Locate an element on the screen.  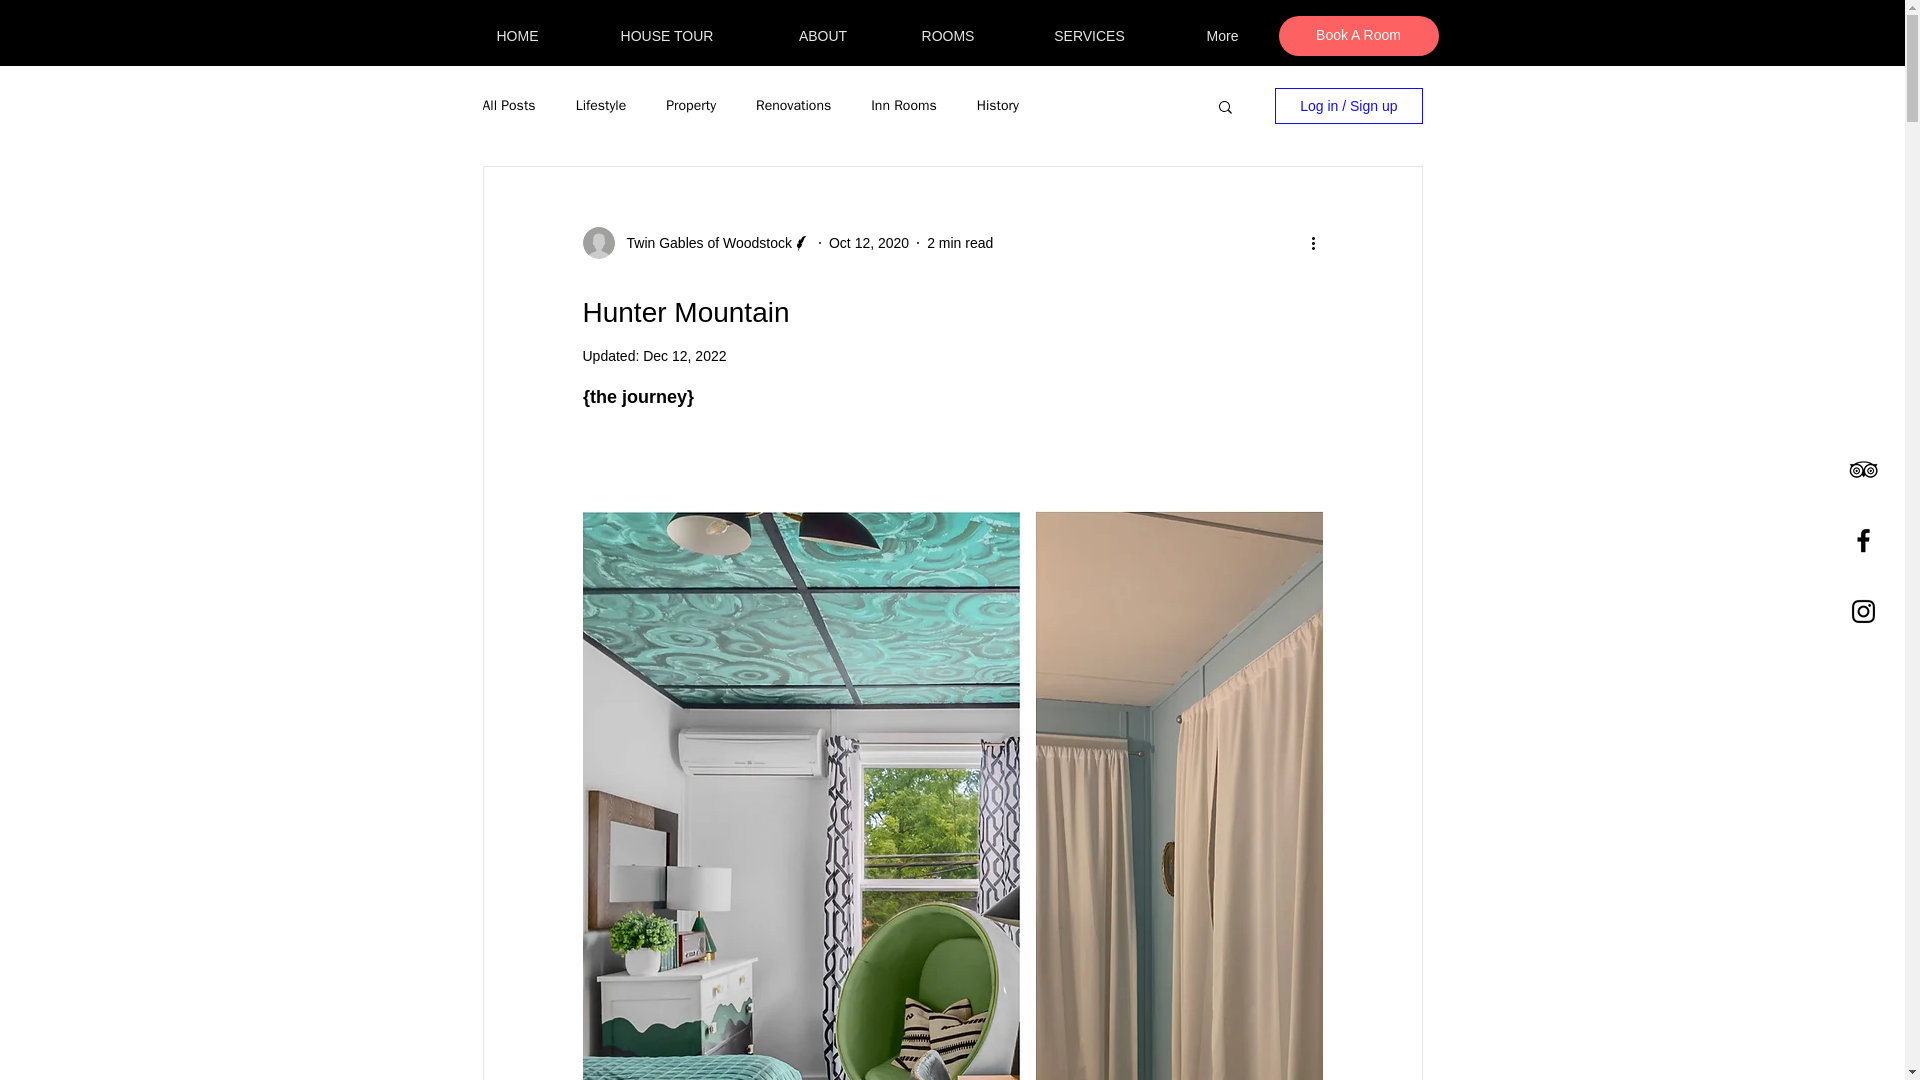
Twin Gables of Woodstock is located at coordinates (702, 242).